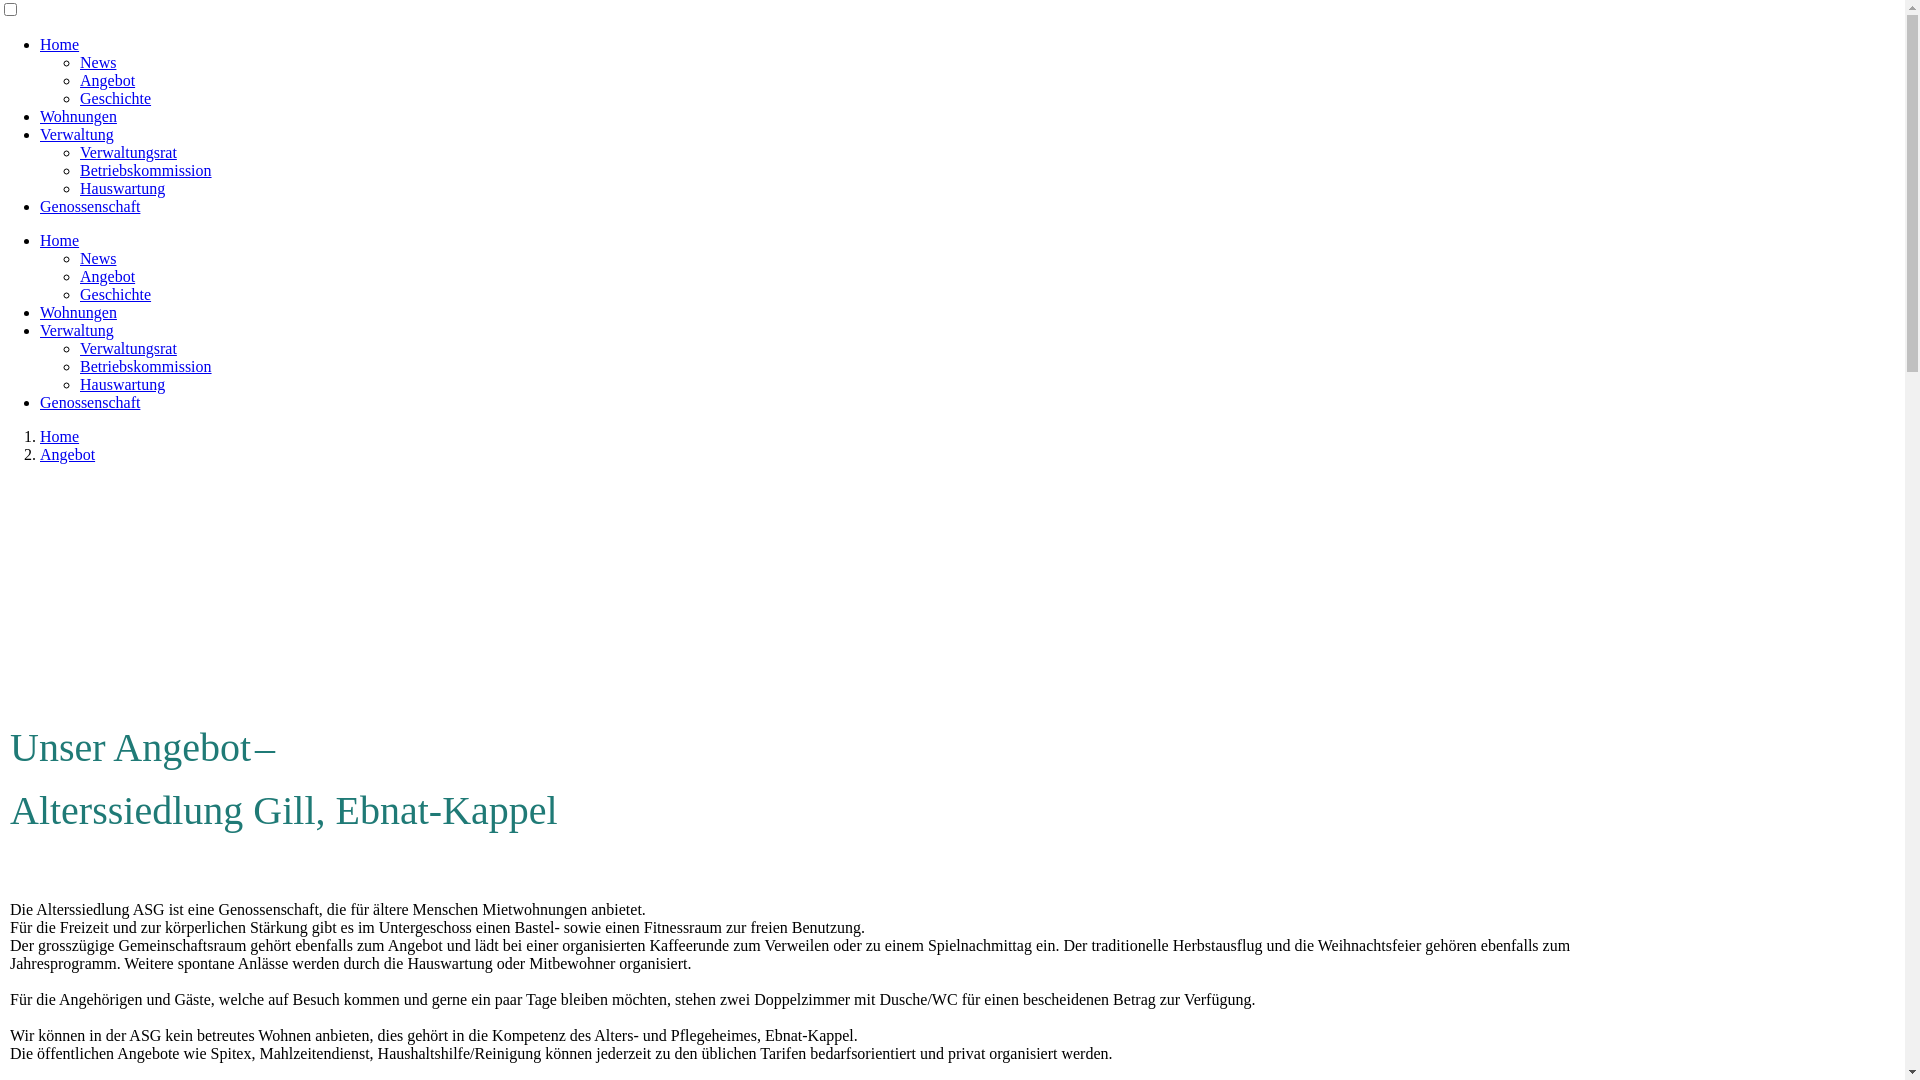 The width and height of the screenshot is (1920, 1080). What do you see at coordinates (128, 152) in the screenshot?
I see `Verwaltungsrat` at bounding box center [128, 152].